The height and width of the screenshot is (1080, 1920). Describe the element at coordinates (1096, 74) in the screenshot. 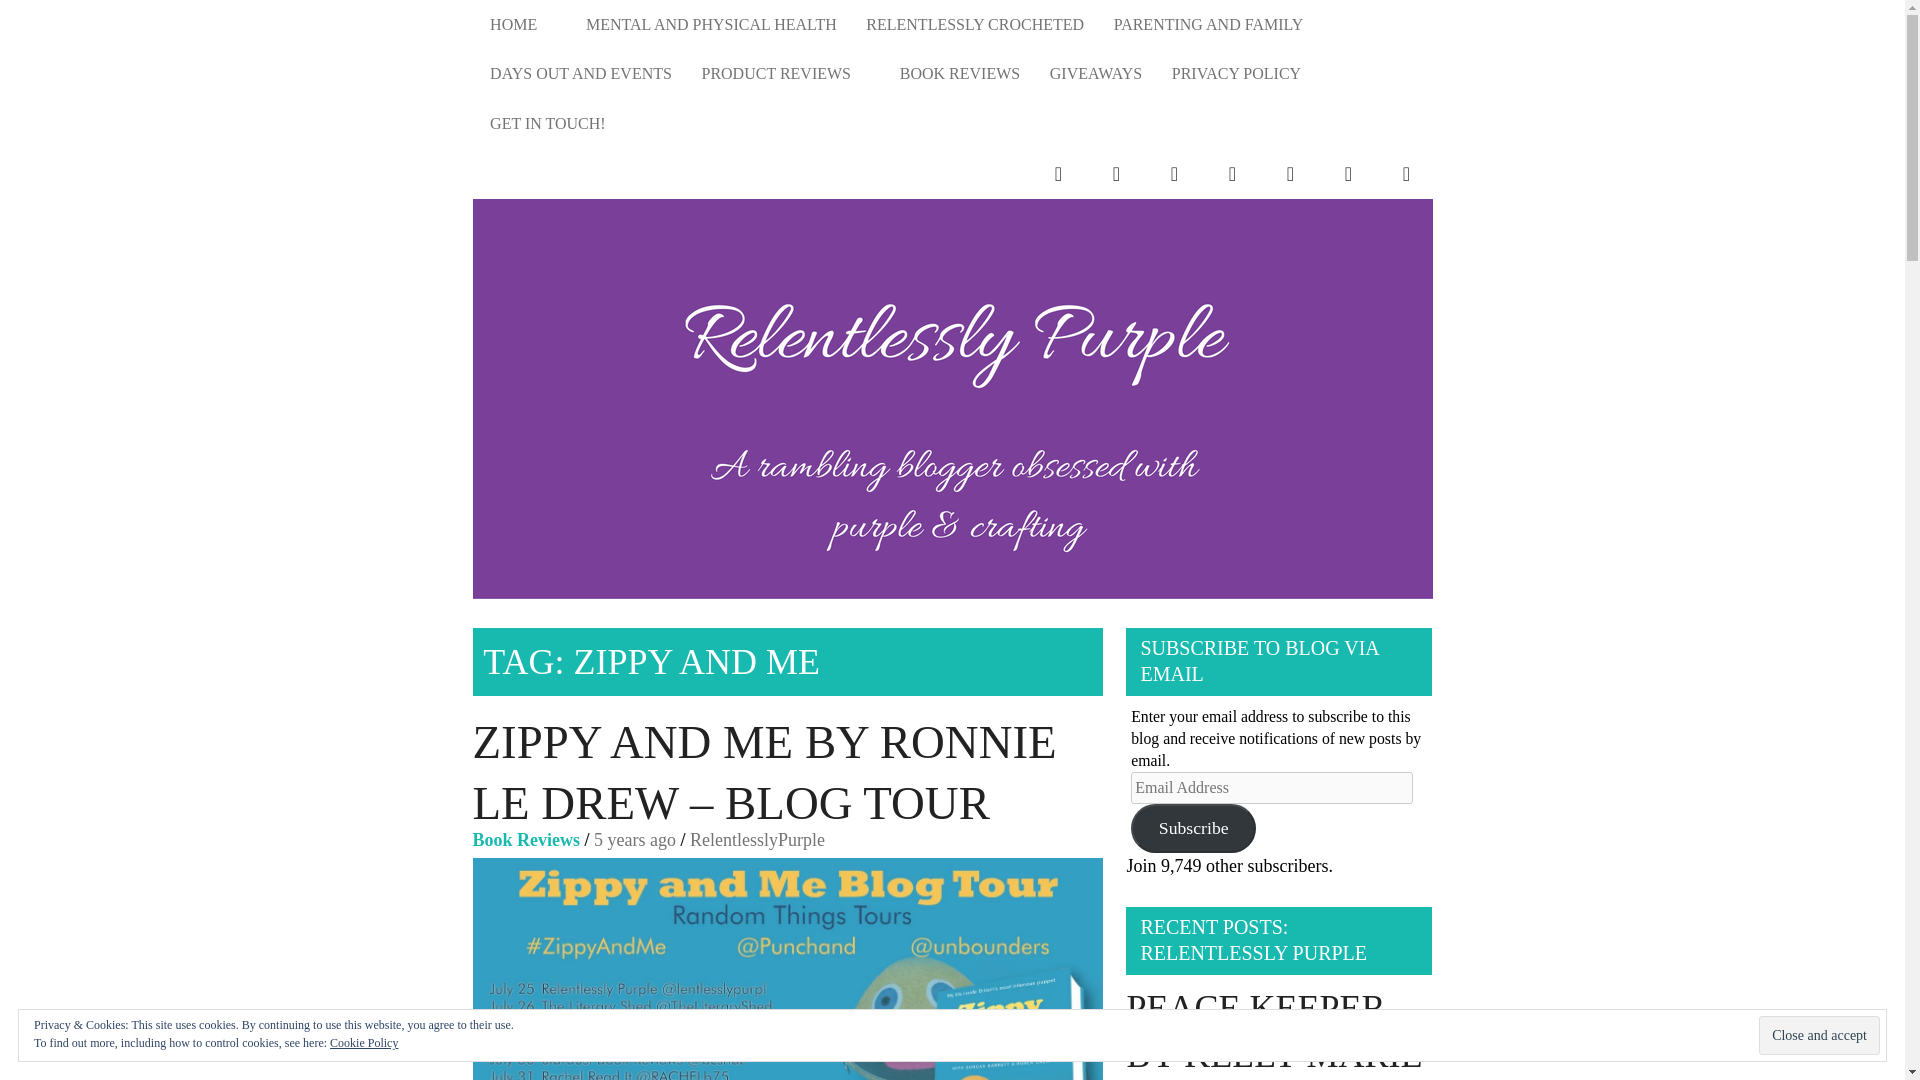

I see `GIVEAWAYS` at that location.